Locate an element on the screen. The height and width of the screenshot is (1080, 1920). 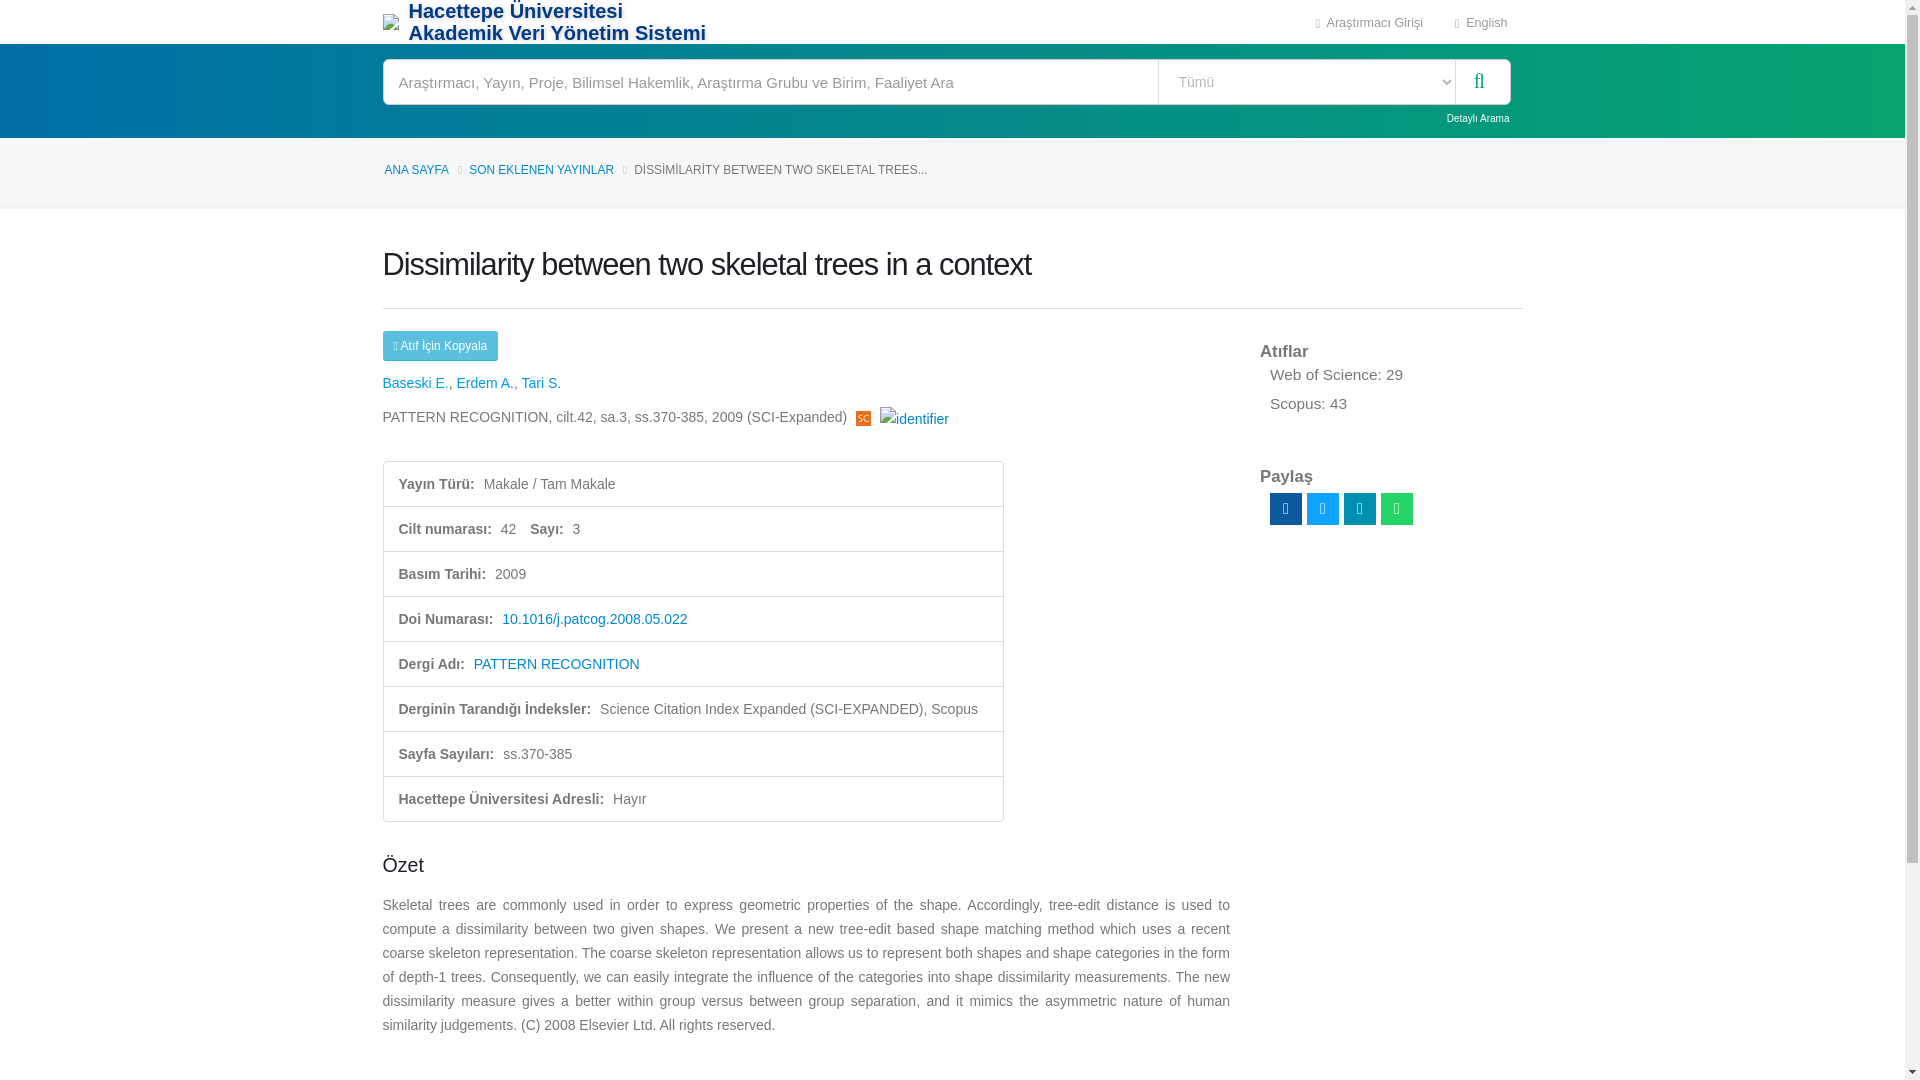
Erdem A. is located at coordinates (485, 382).